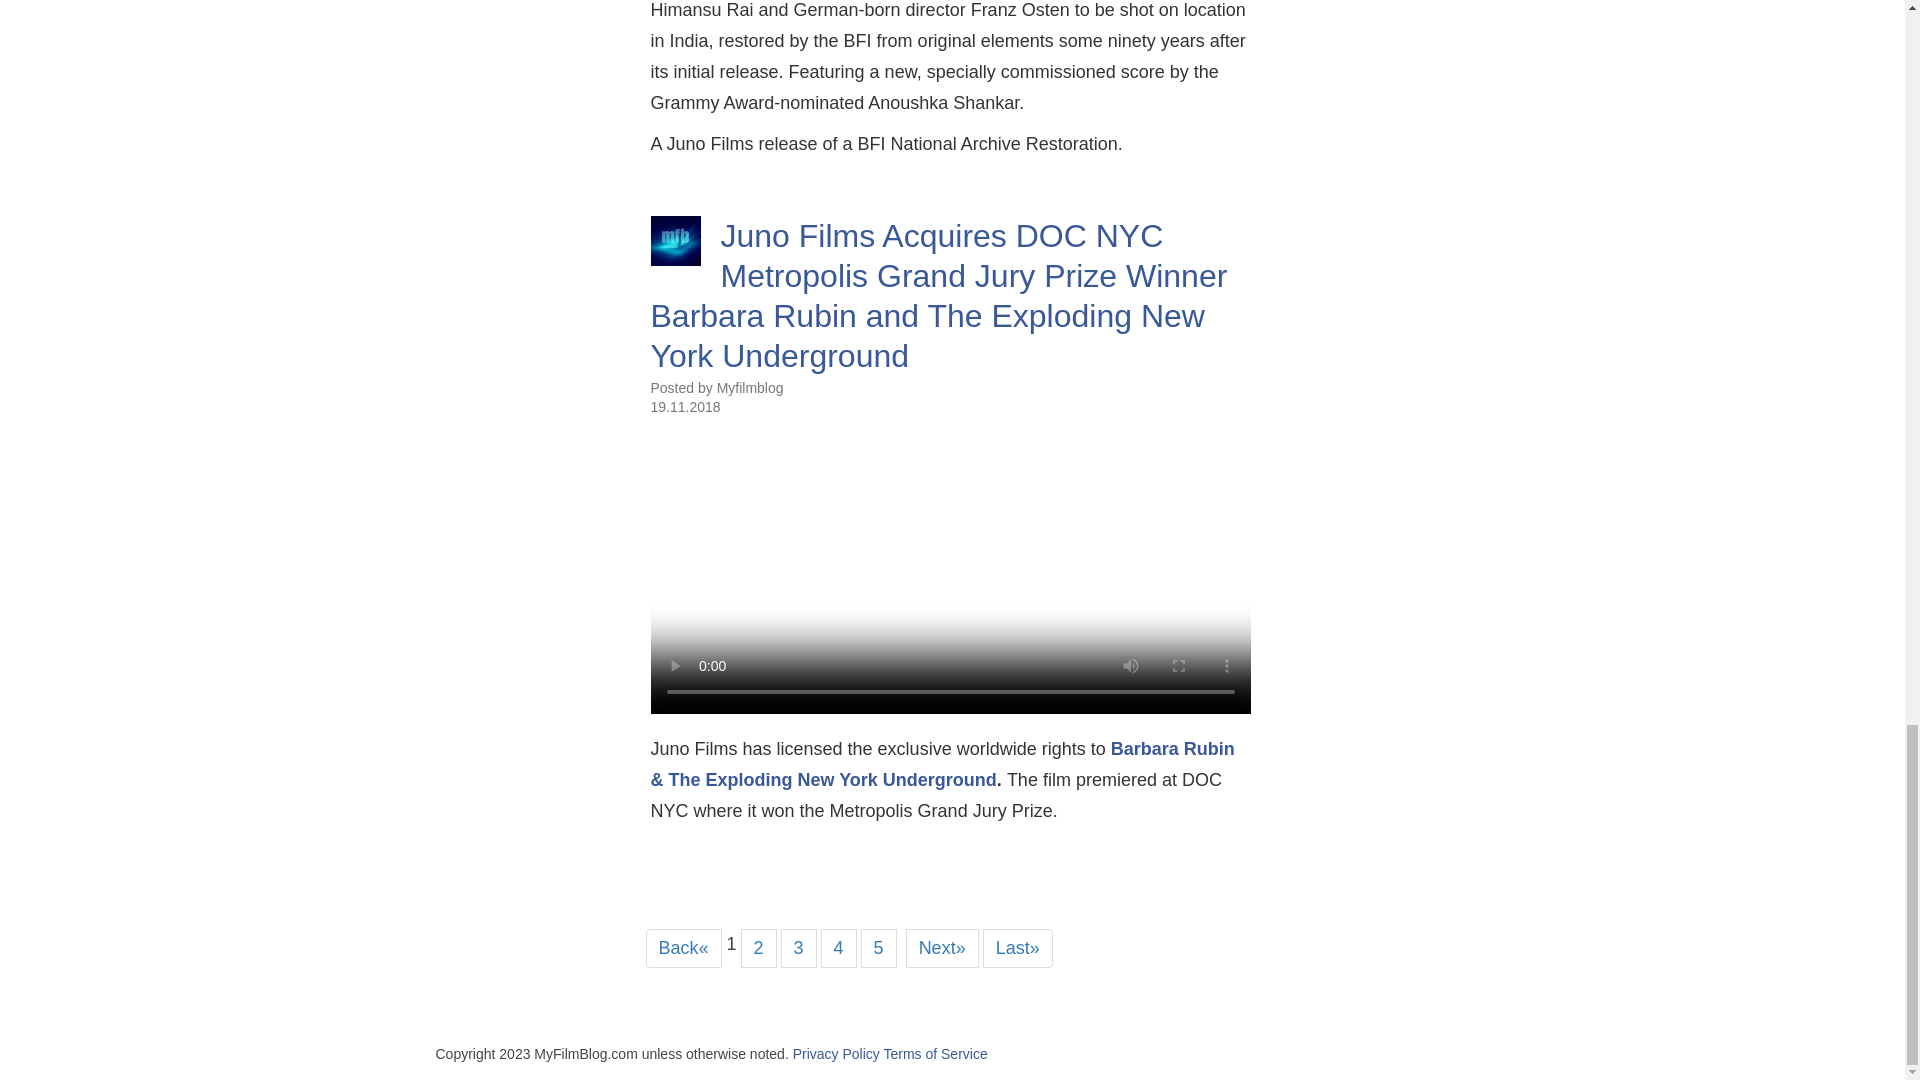 This screenshot has height=1080, width=1920. Describe the element at coordinates (799, 948) in the screenshot. I see `3` at that location.